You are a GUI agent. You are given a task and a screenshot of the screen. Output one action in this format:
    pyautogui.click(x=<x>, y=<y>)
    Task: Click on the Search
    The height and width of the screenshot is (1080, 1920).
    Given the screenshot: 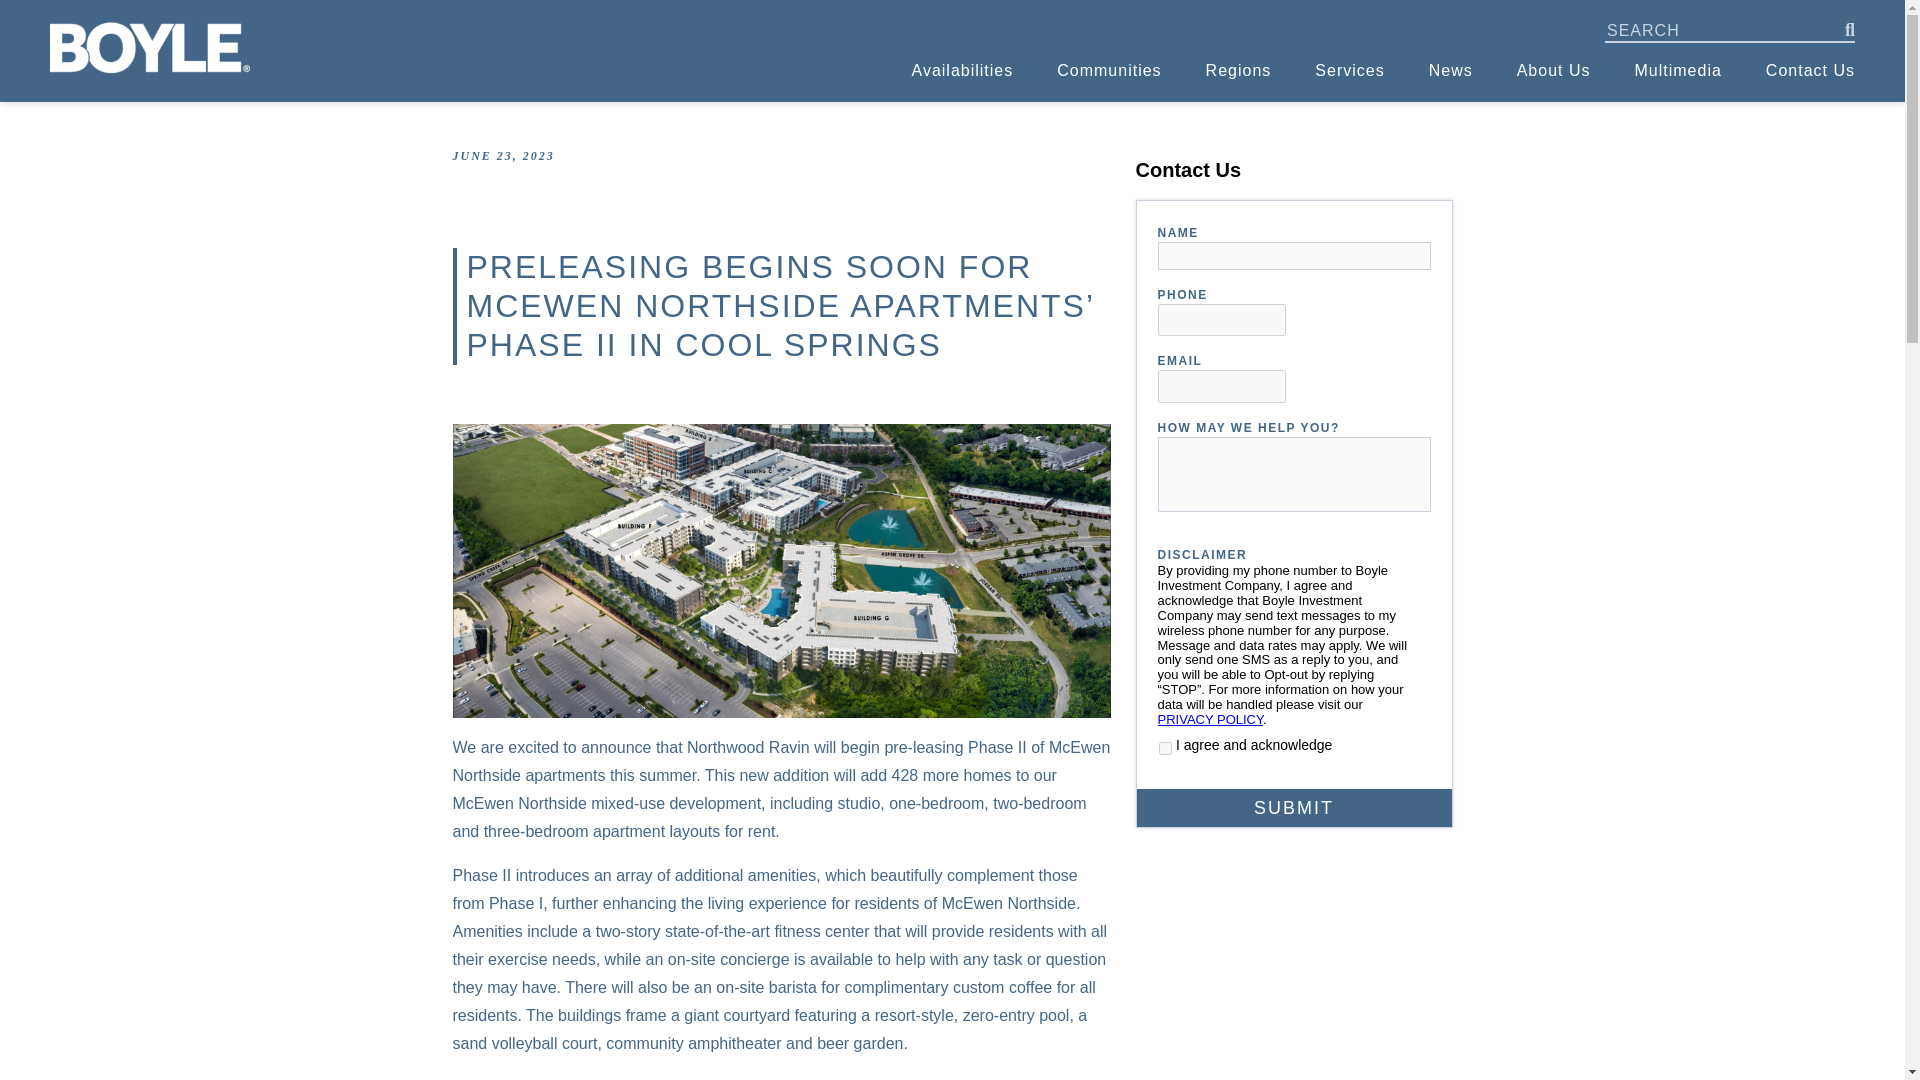 What is the action you would take?
    pyautogui.click(x=34, y=12)
    